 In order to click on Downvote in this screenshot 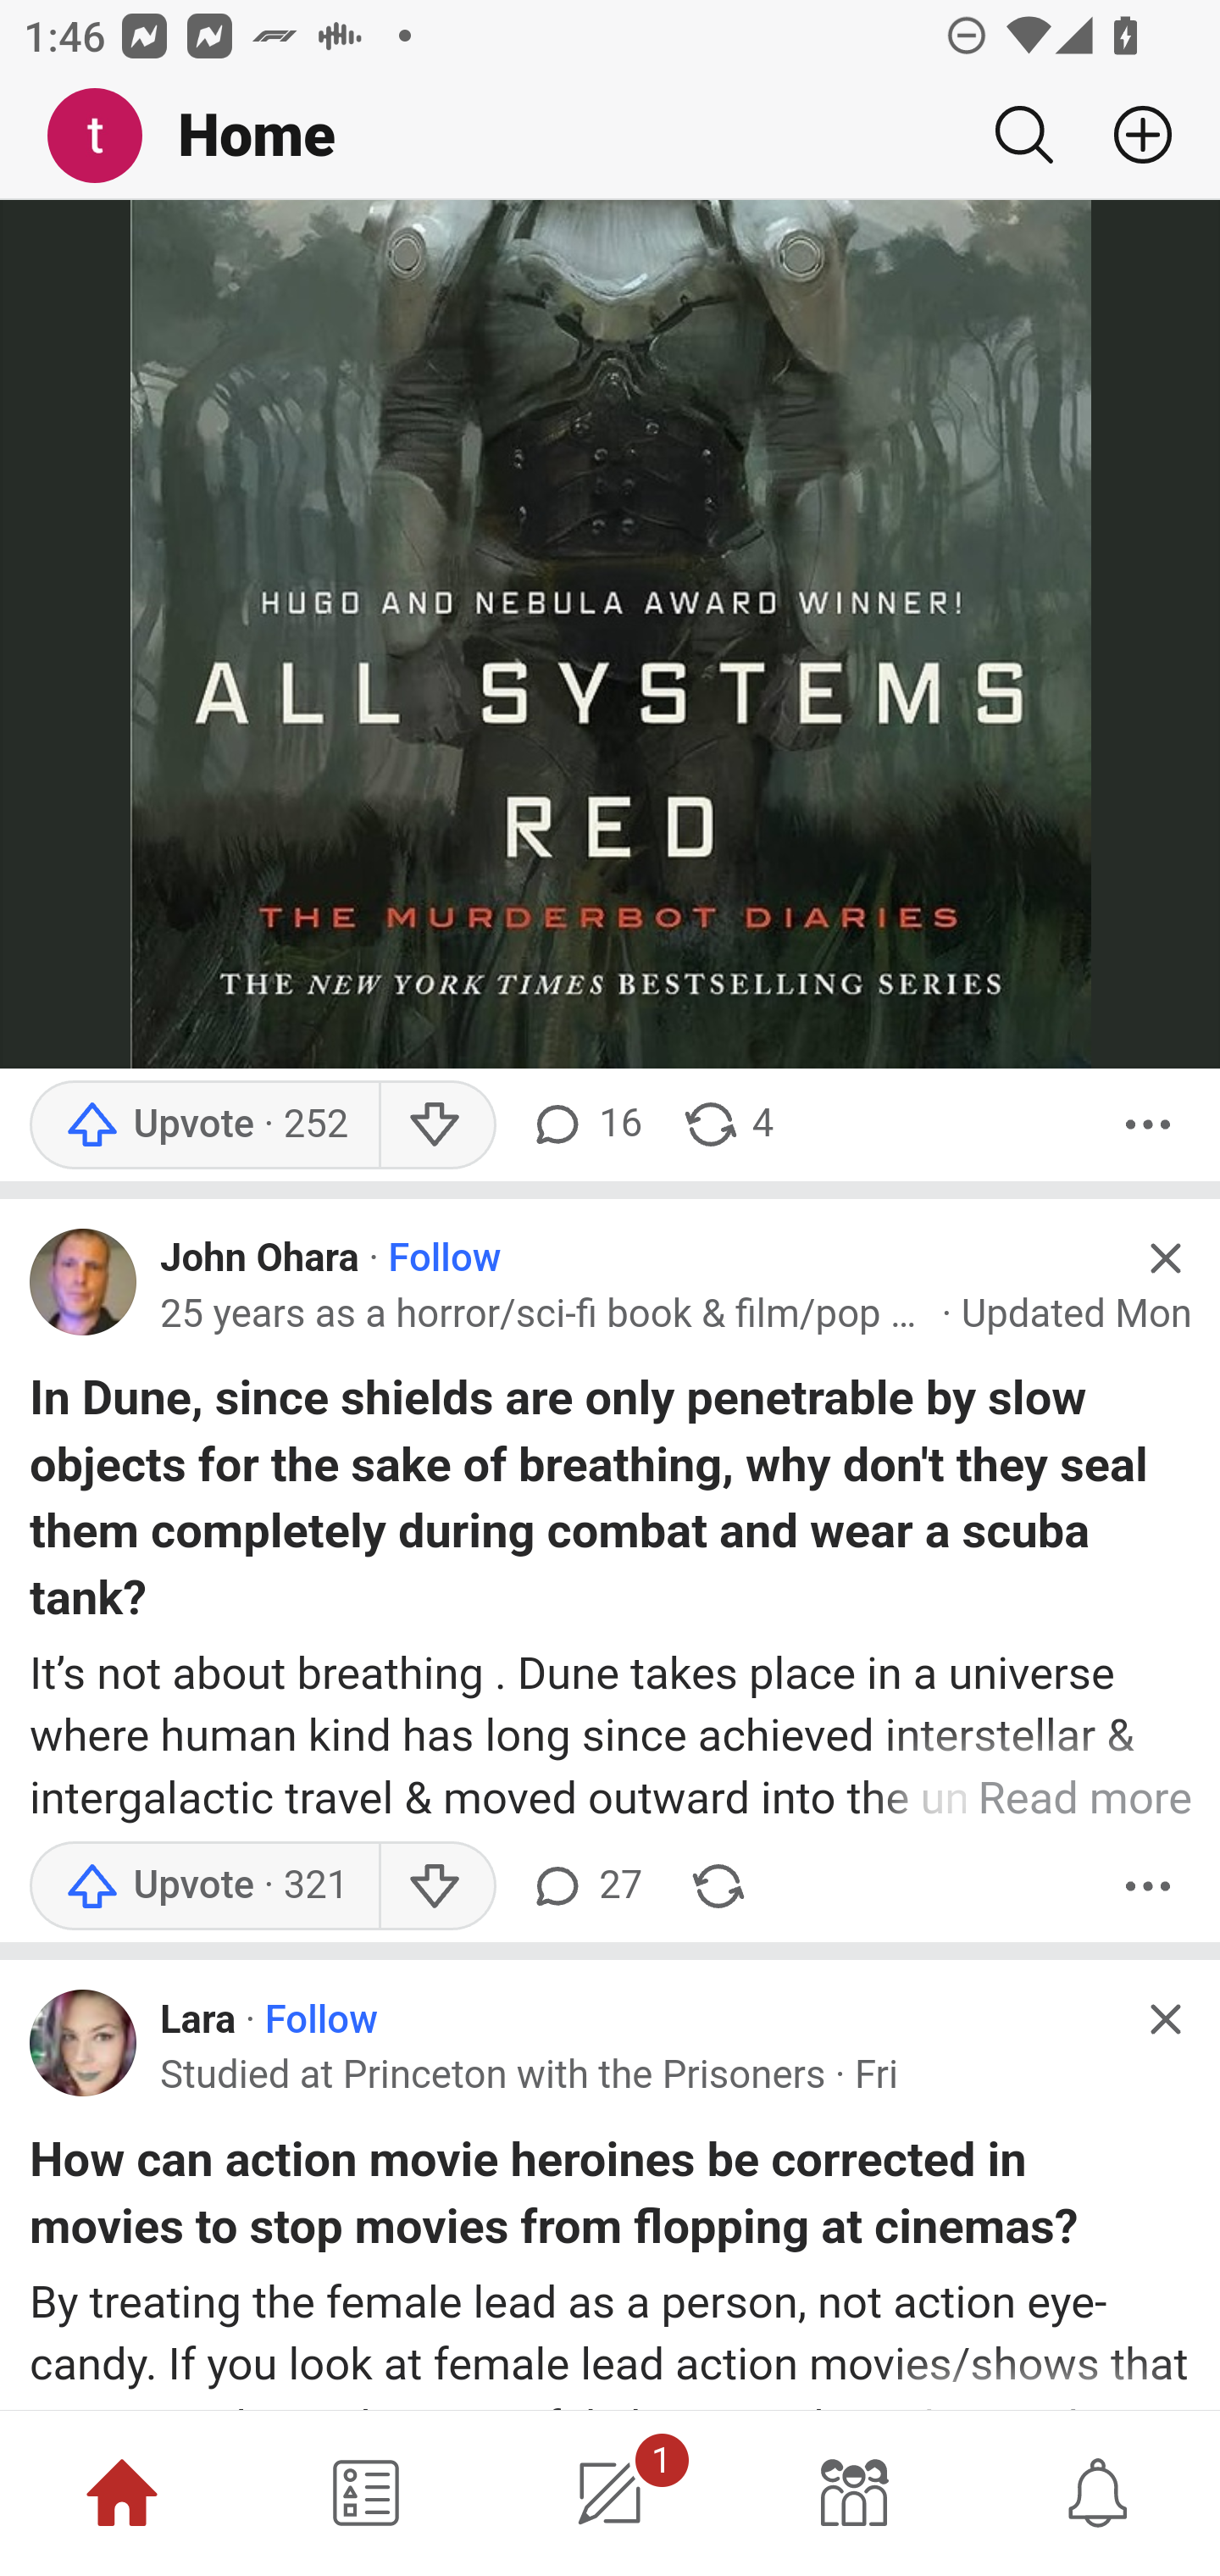, I will do `click(437, 1885)`.